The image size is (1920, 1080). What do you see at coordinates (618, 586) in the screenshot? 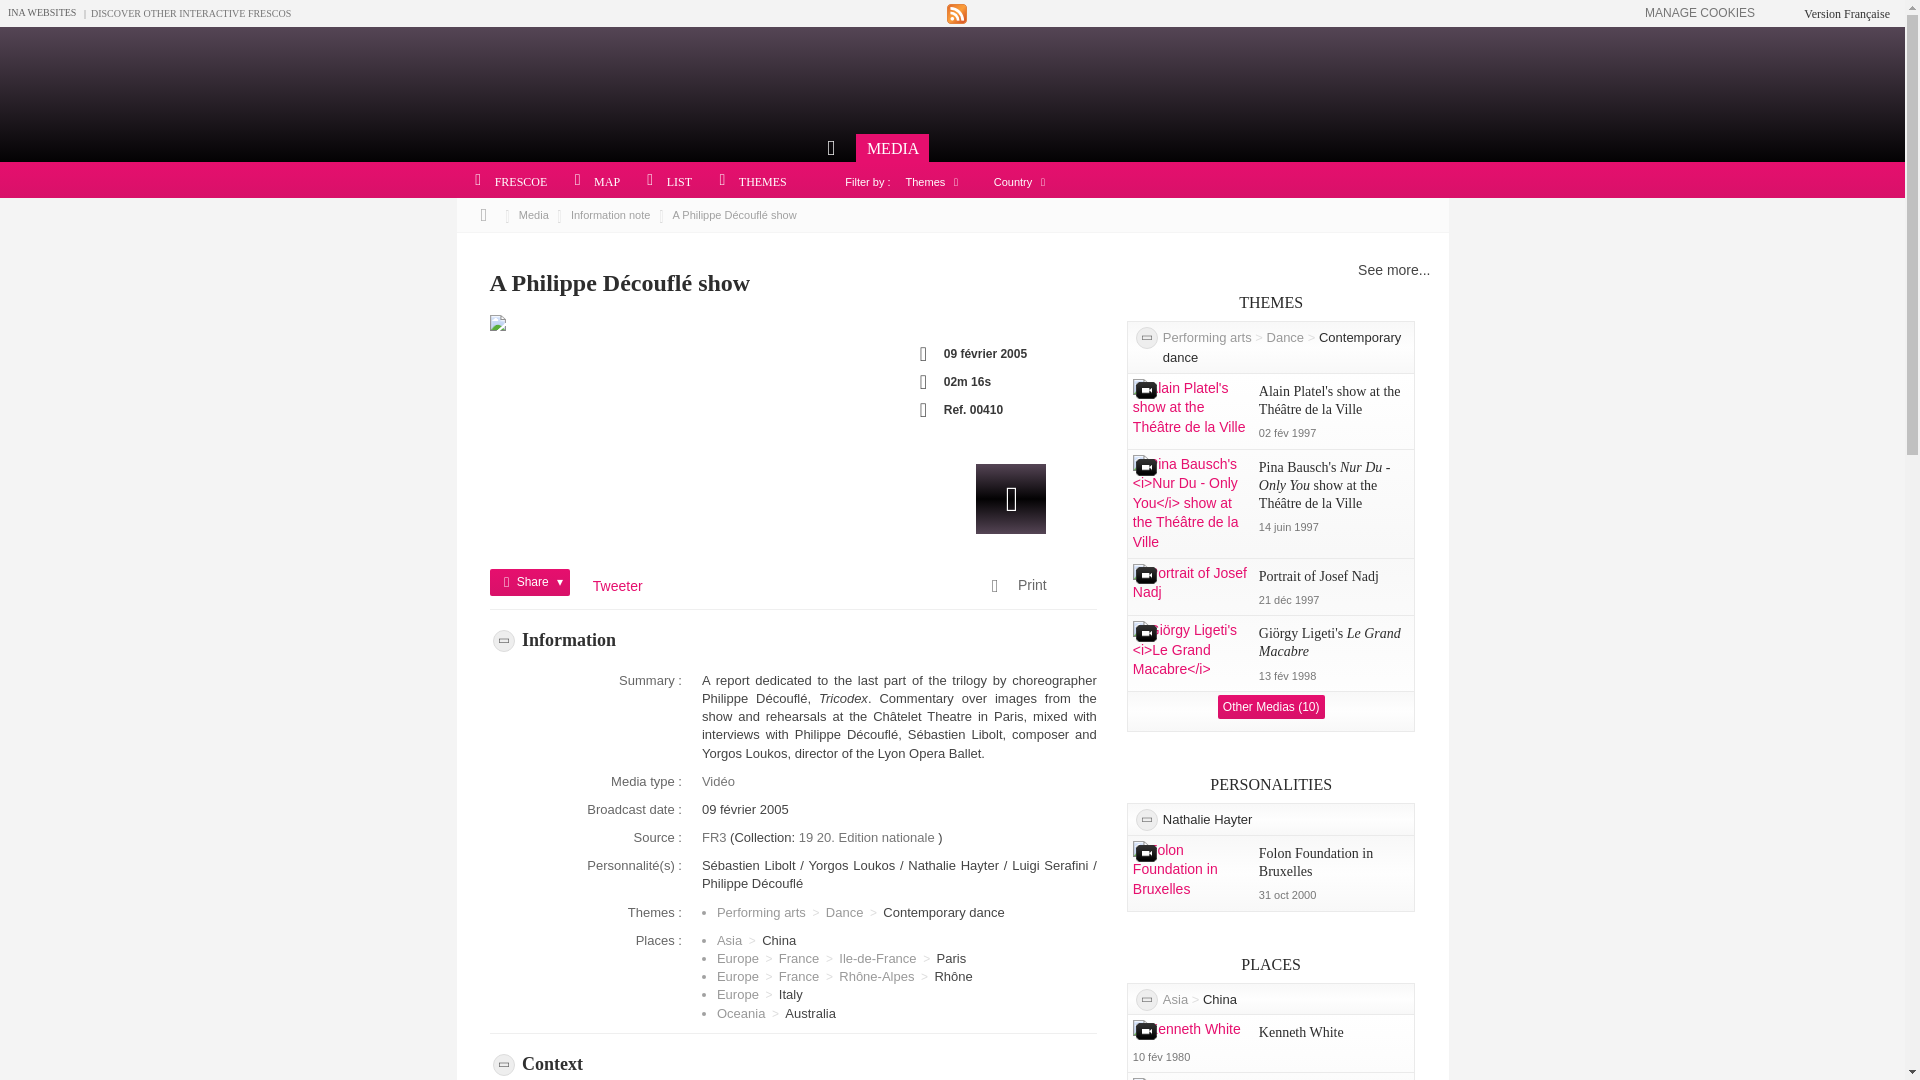
I see `Tweeter` at bounding box center [618, 586].